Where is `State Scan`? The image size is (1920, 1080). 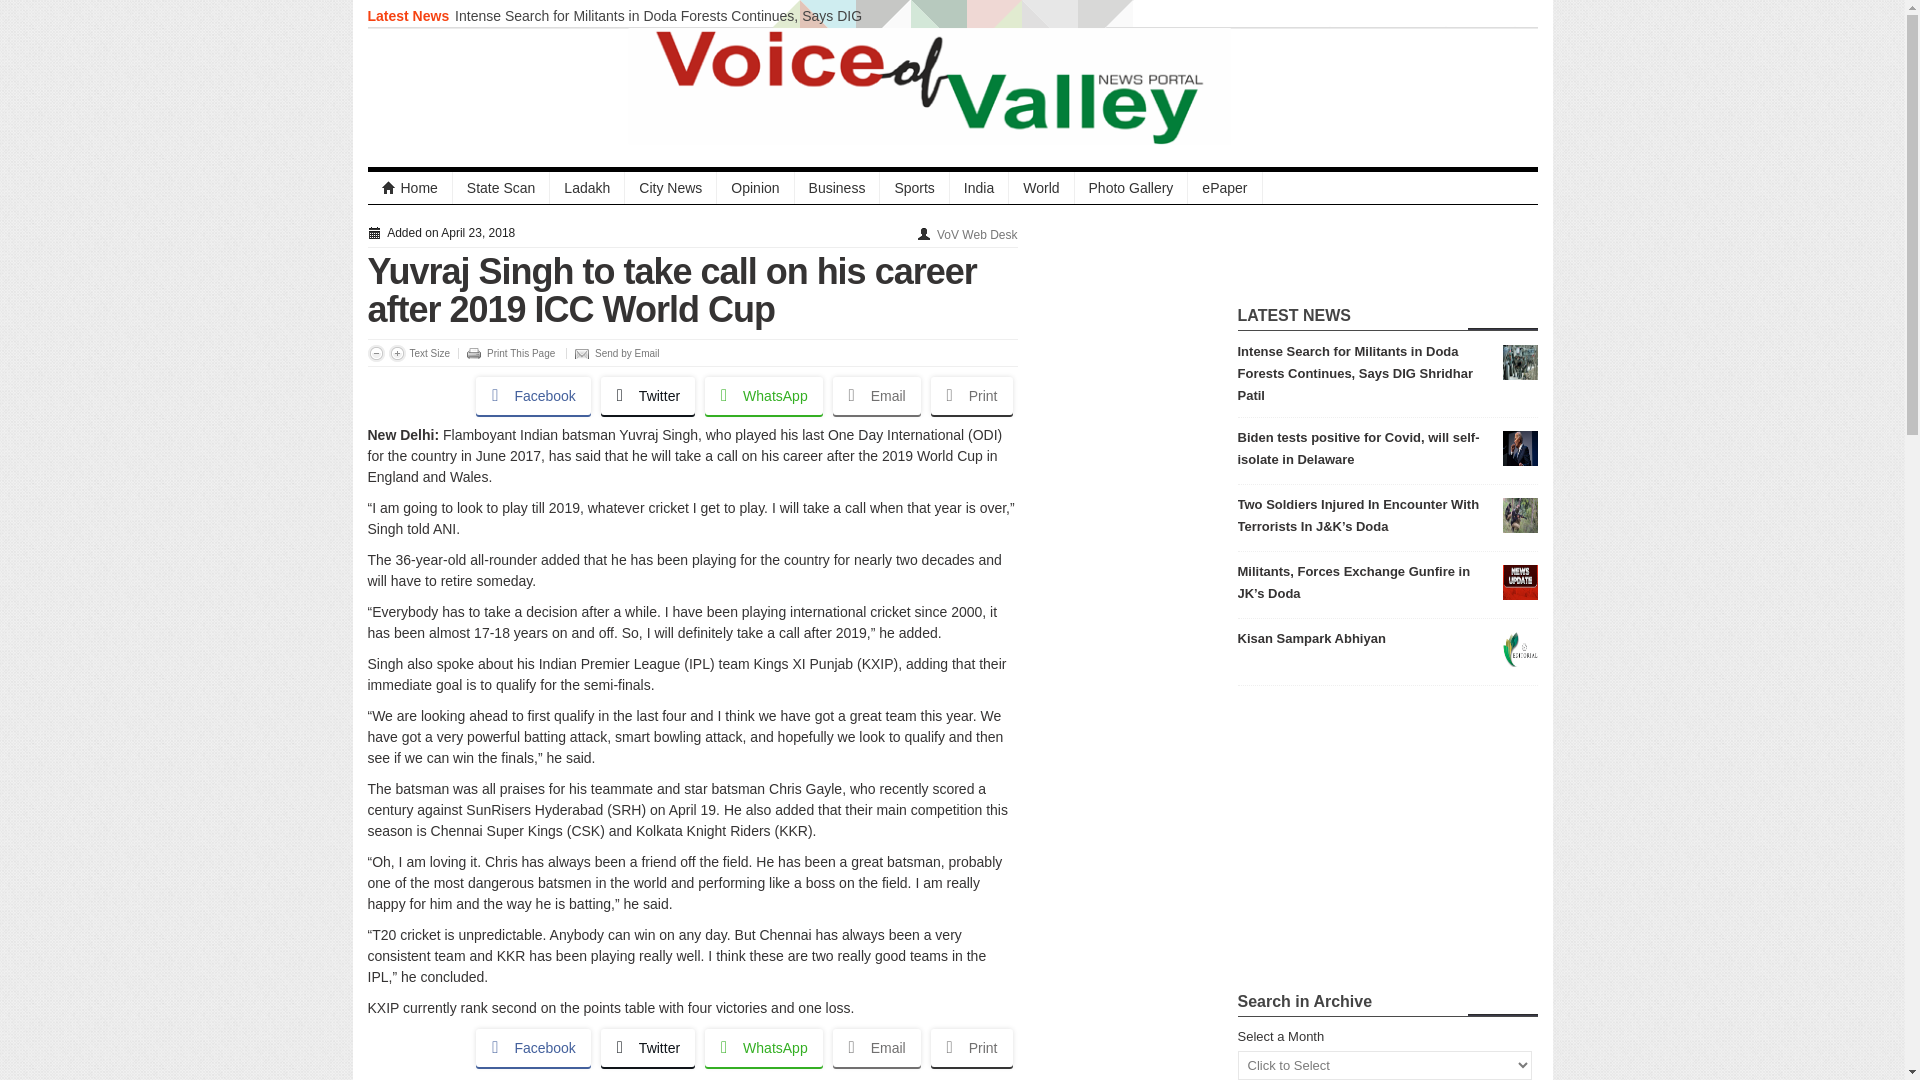 State Scan is located at coordinates (502, 188).